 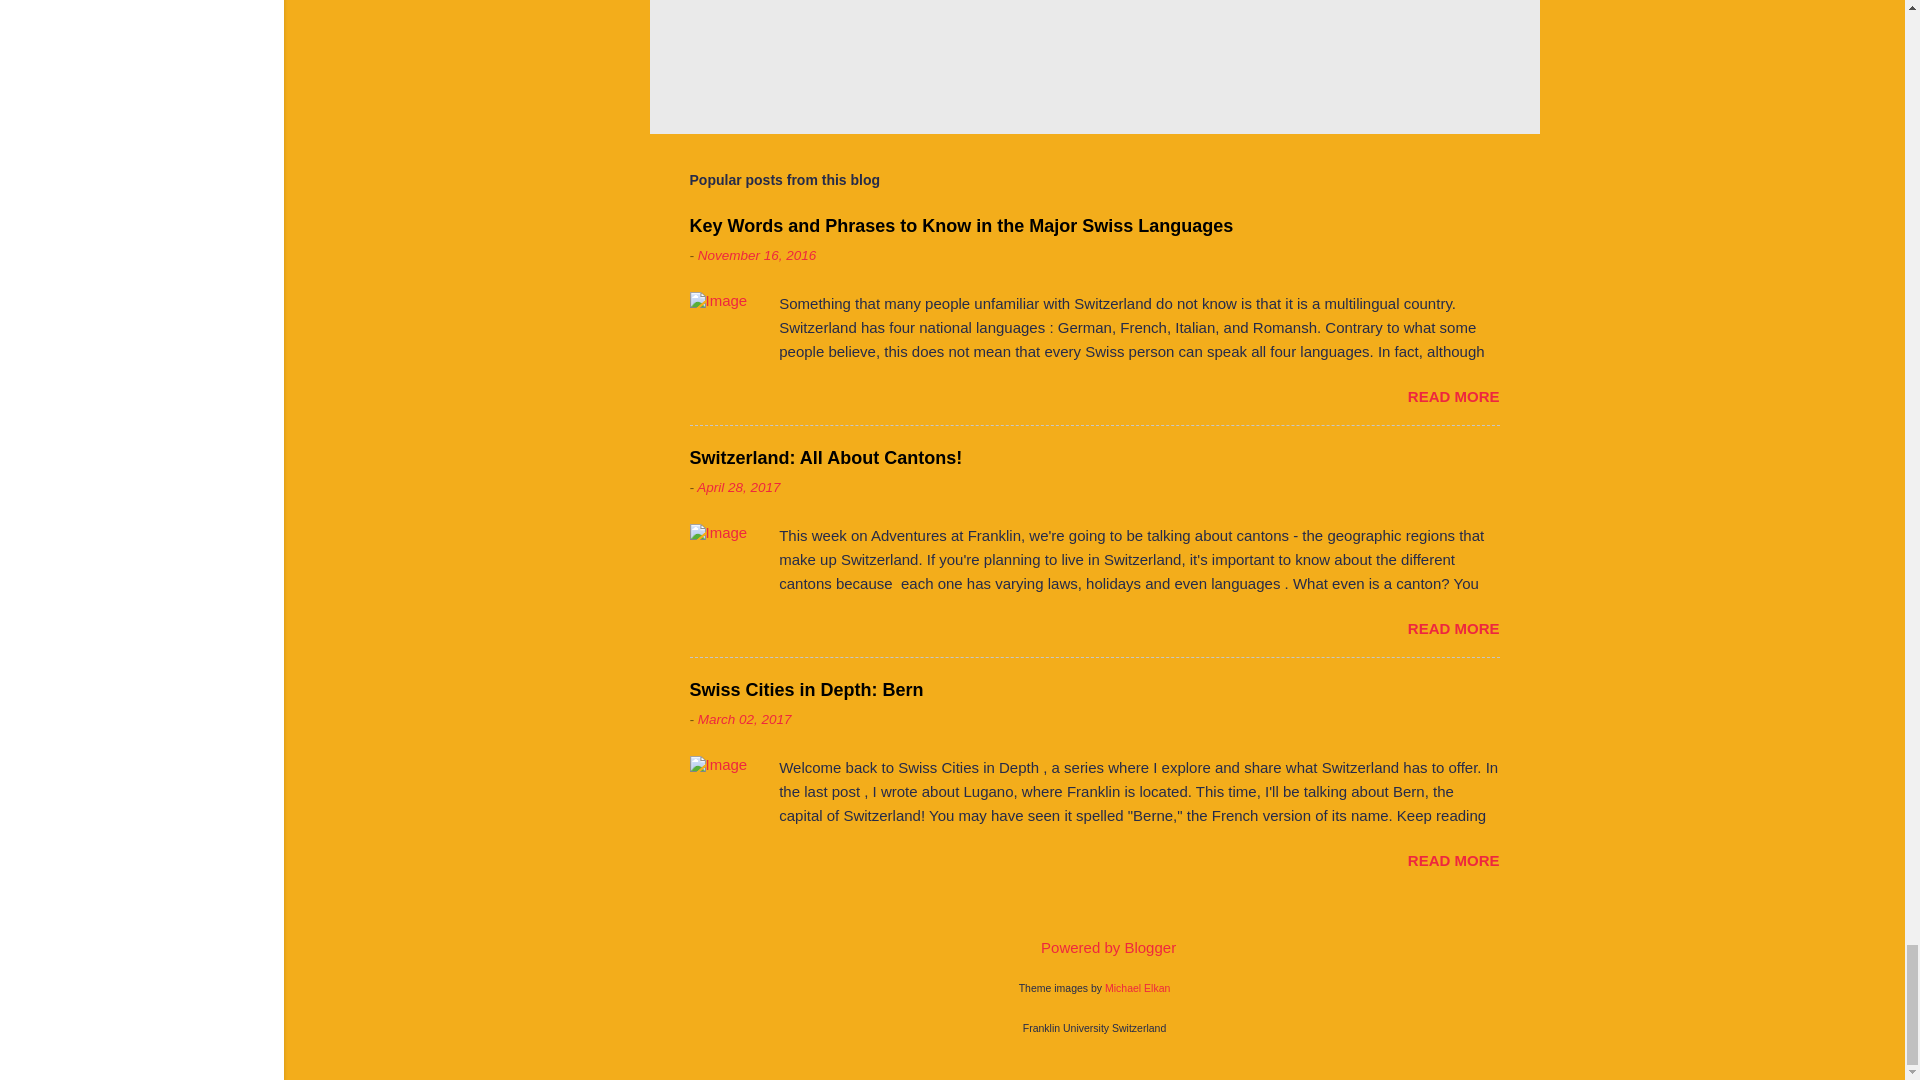 I want to click on November 16, 2016, so click(x=758, y=256).